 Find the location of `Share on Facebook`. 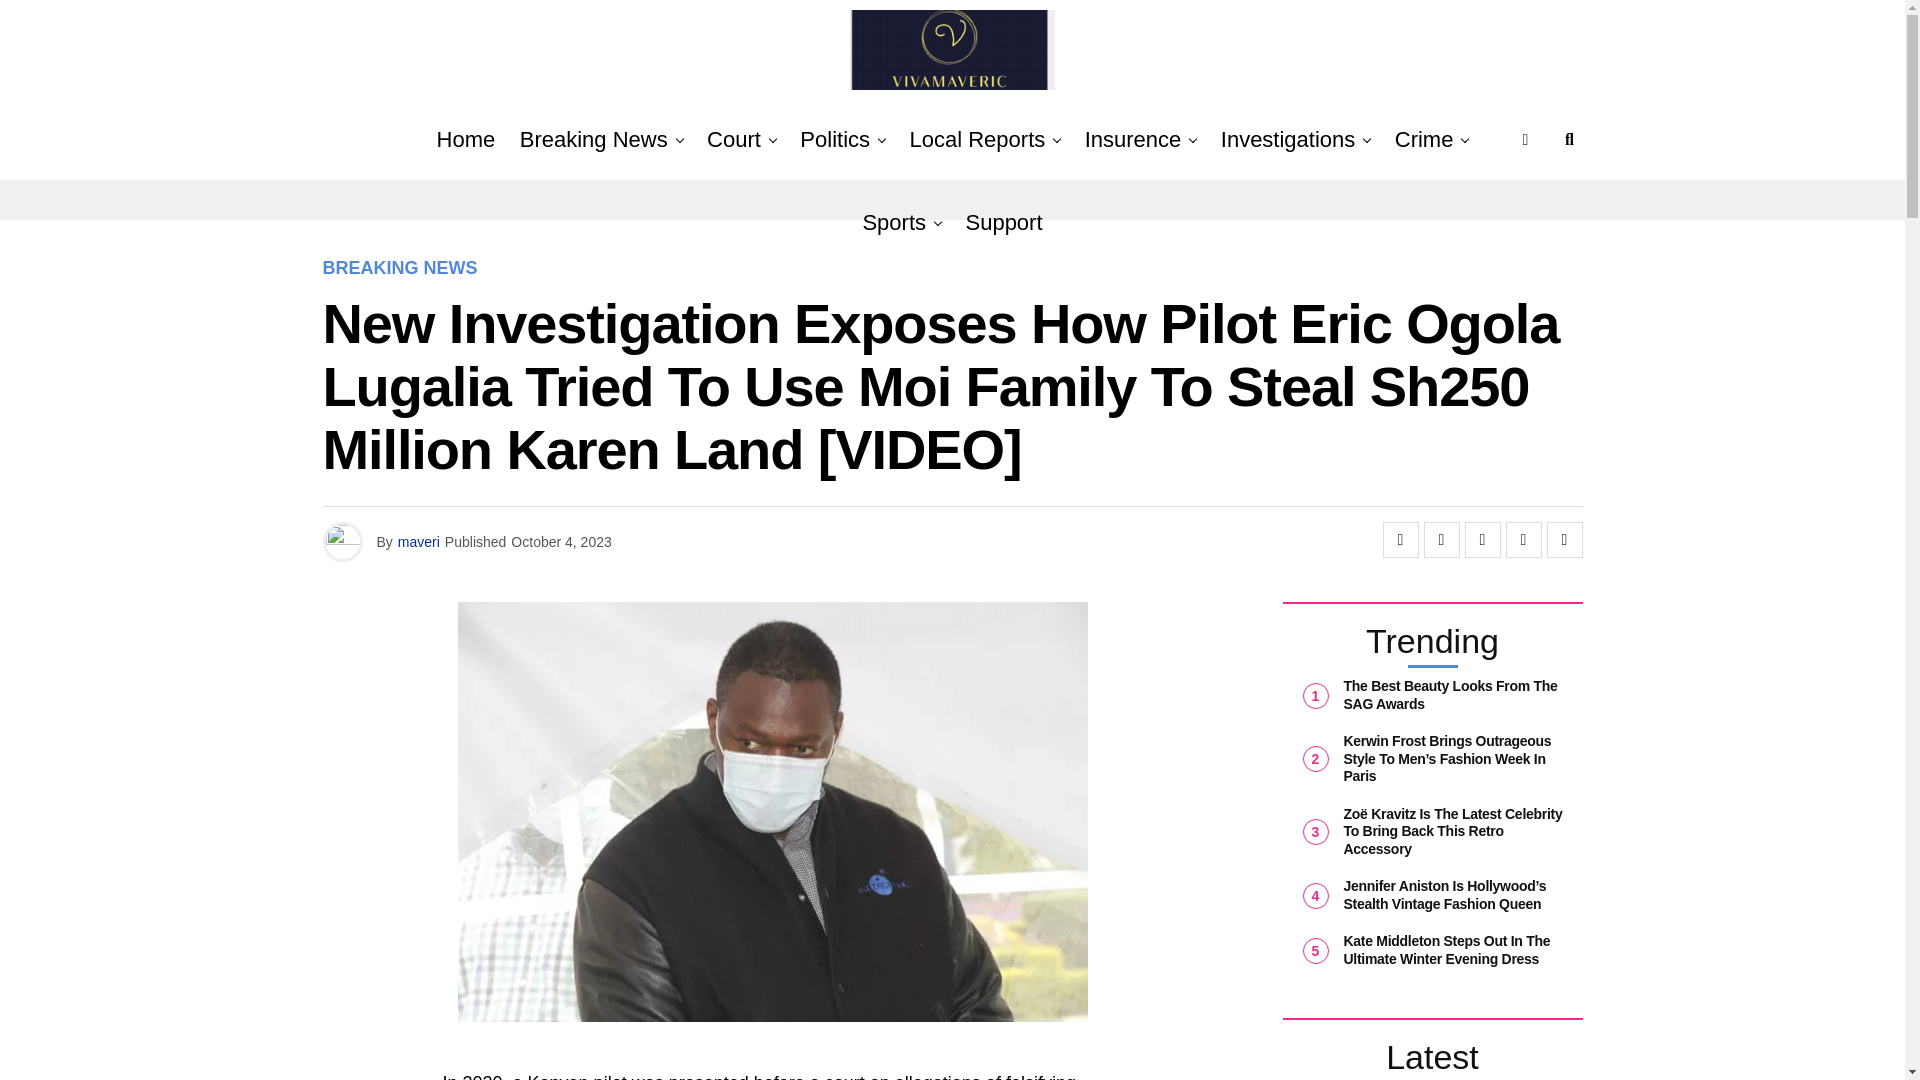

Share on Facebook is located at coordinates (1400, 540).